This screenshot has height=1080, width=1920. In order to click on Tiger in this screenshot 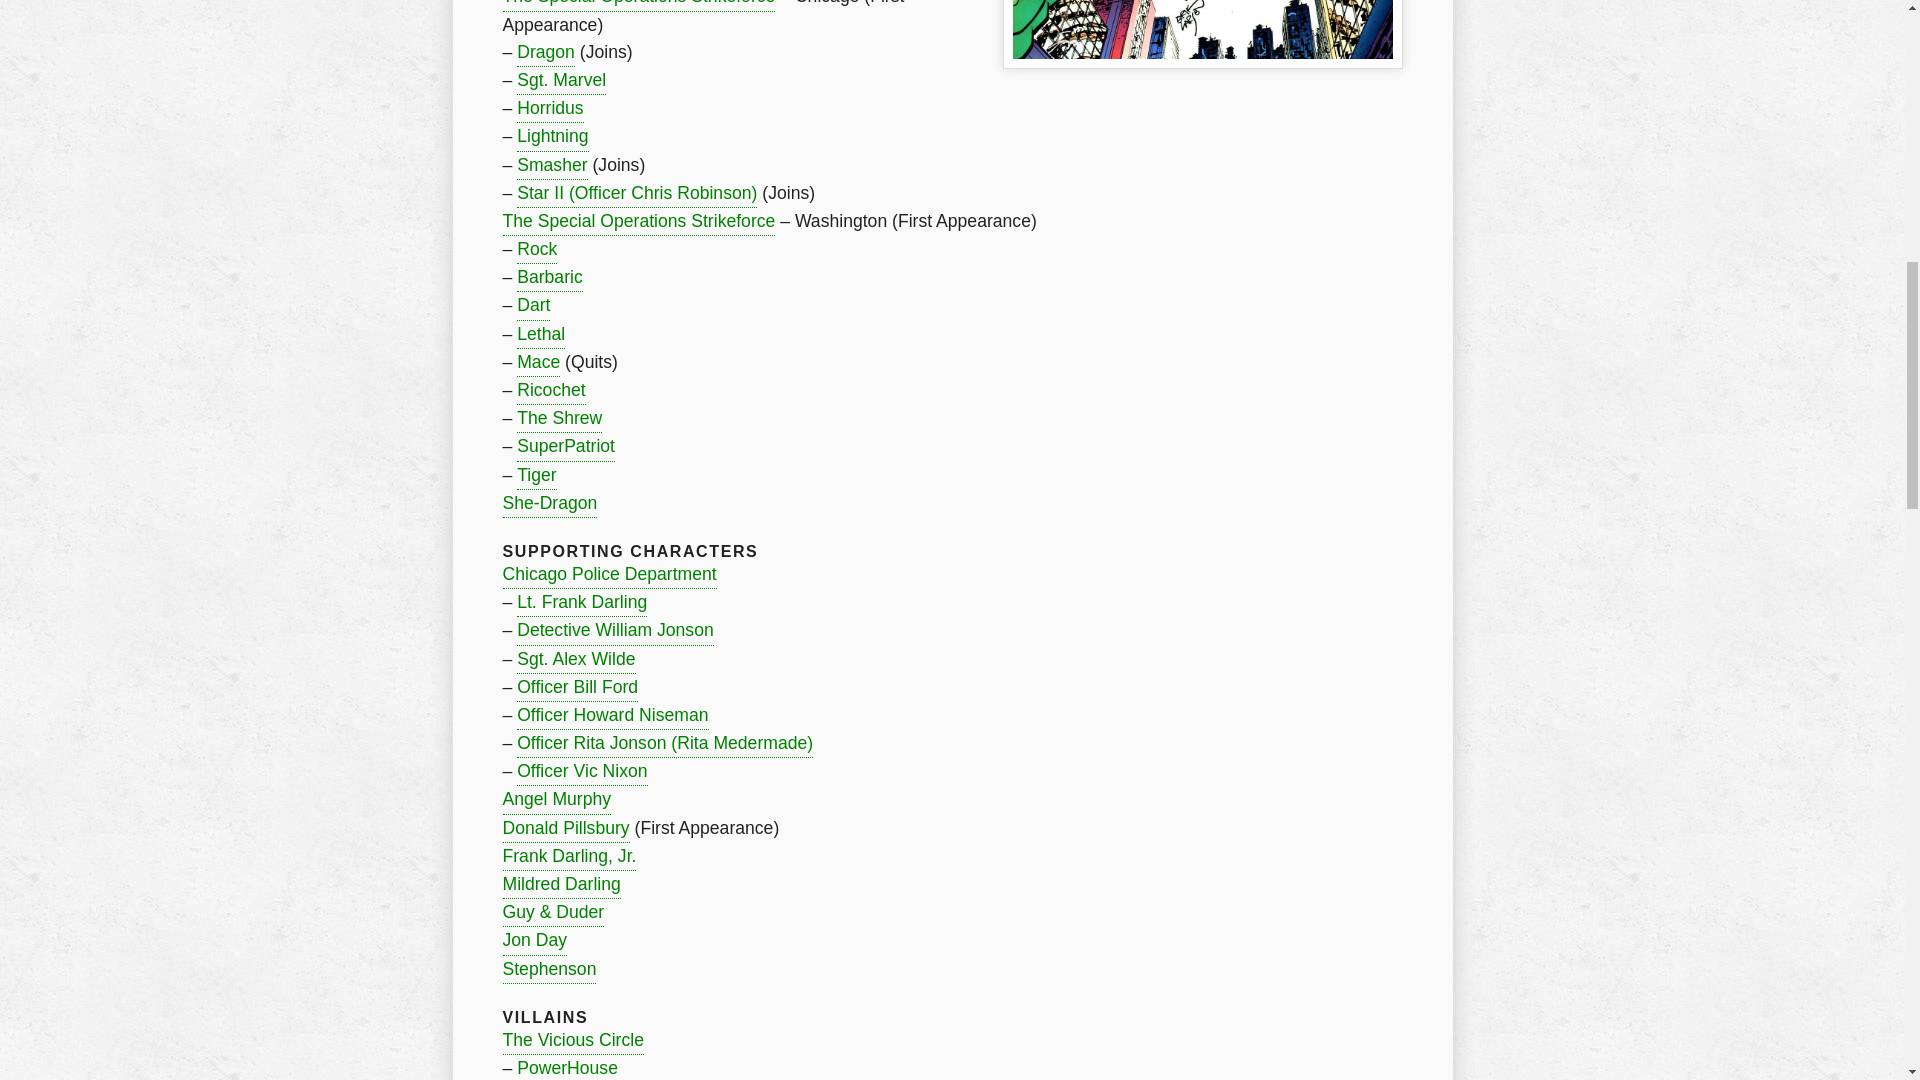, I will do `click(536, 476)`.